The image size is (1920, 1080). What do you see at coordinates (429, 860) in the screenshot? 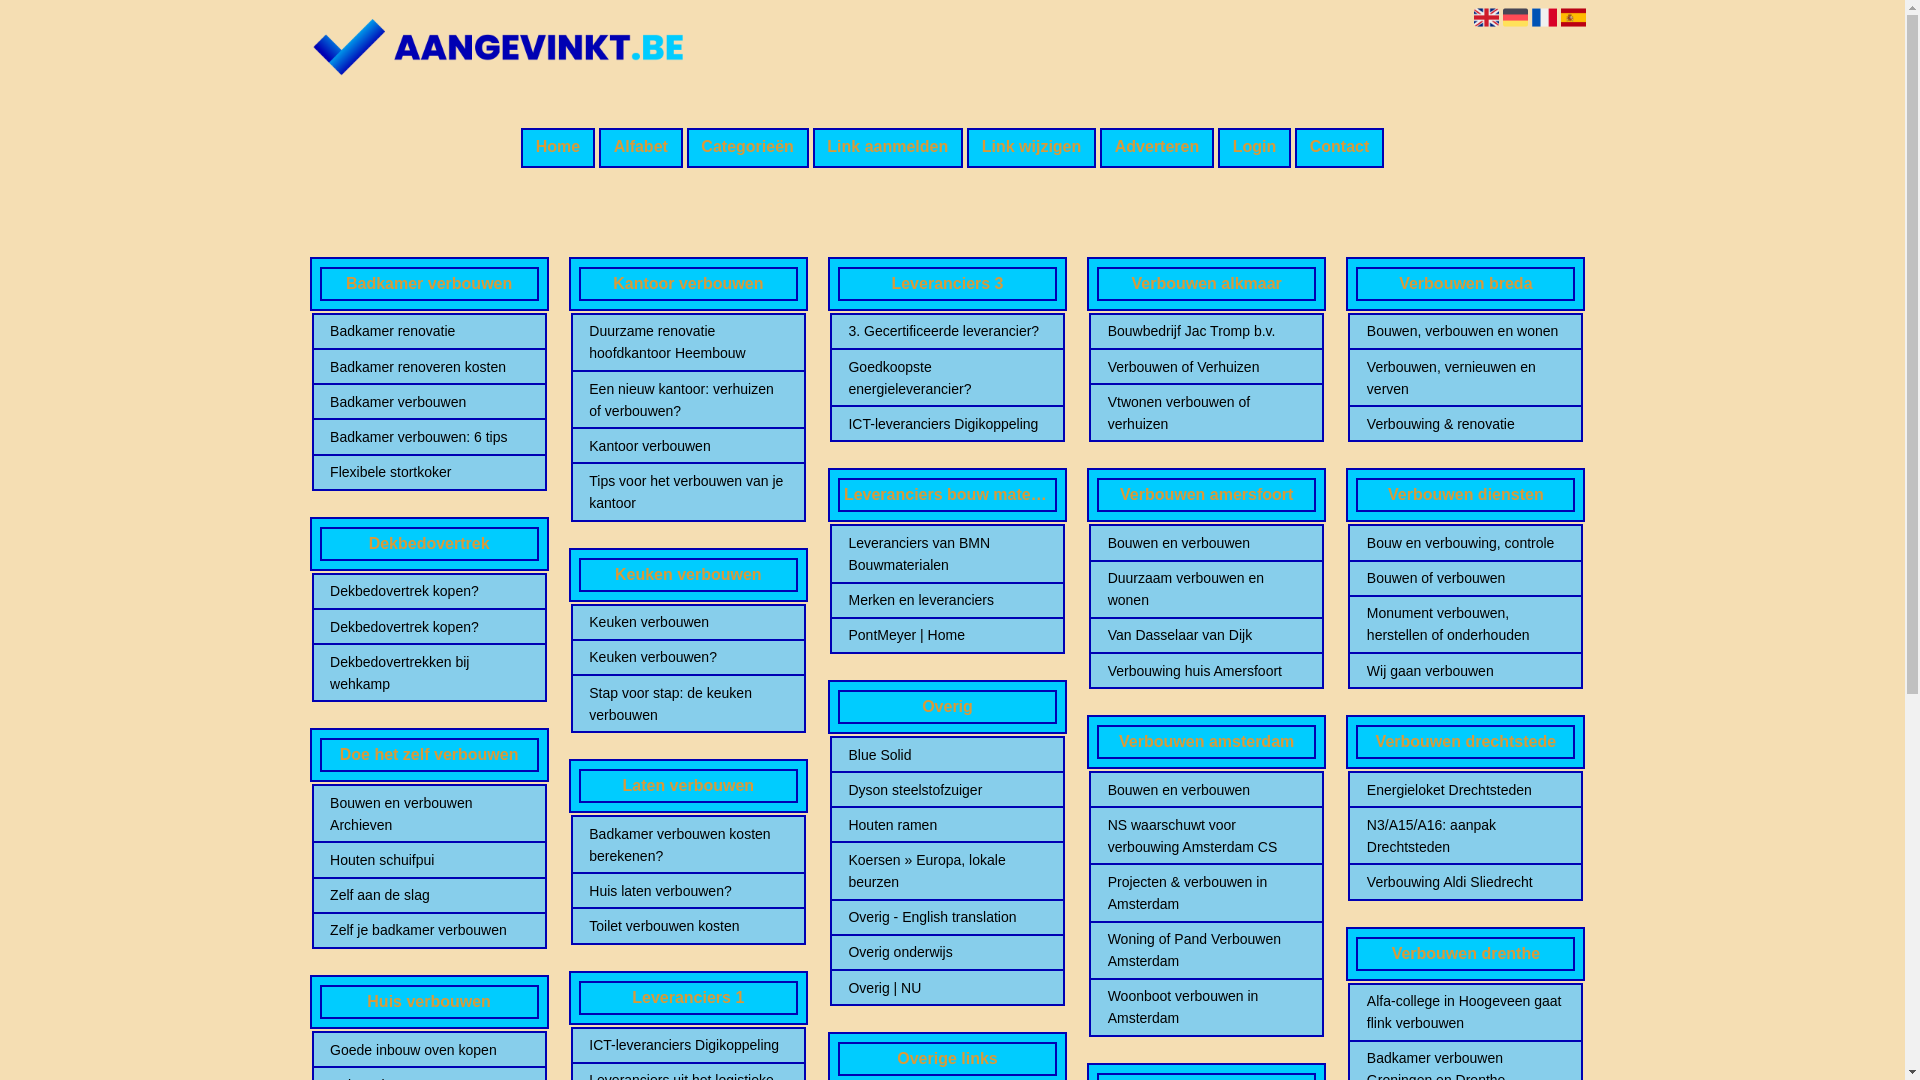
I see `Houten schuifpui` at bounding box center [429, 860].